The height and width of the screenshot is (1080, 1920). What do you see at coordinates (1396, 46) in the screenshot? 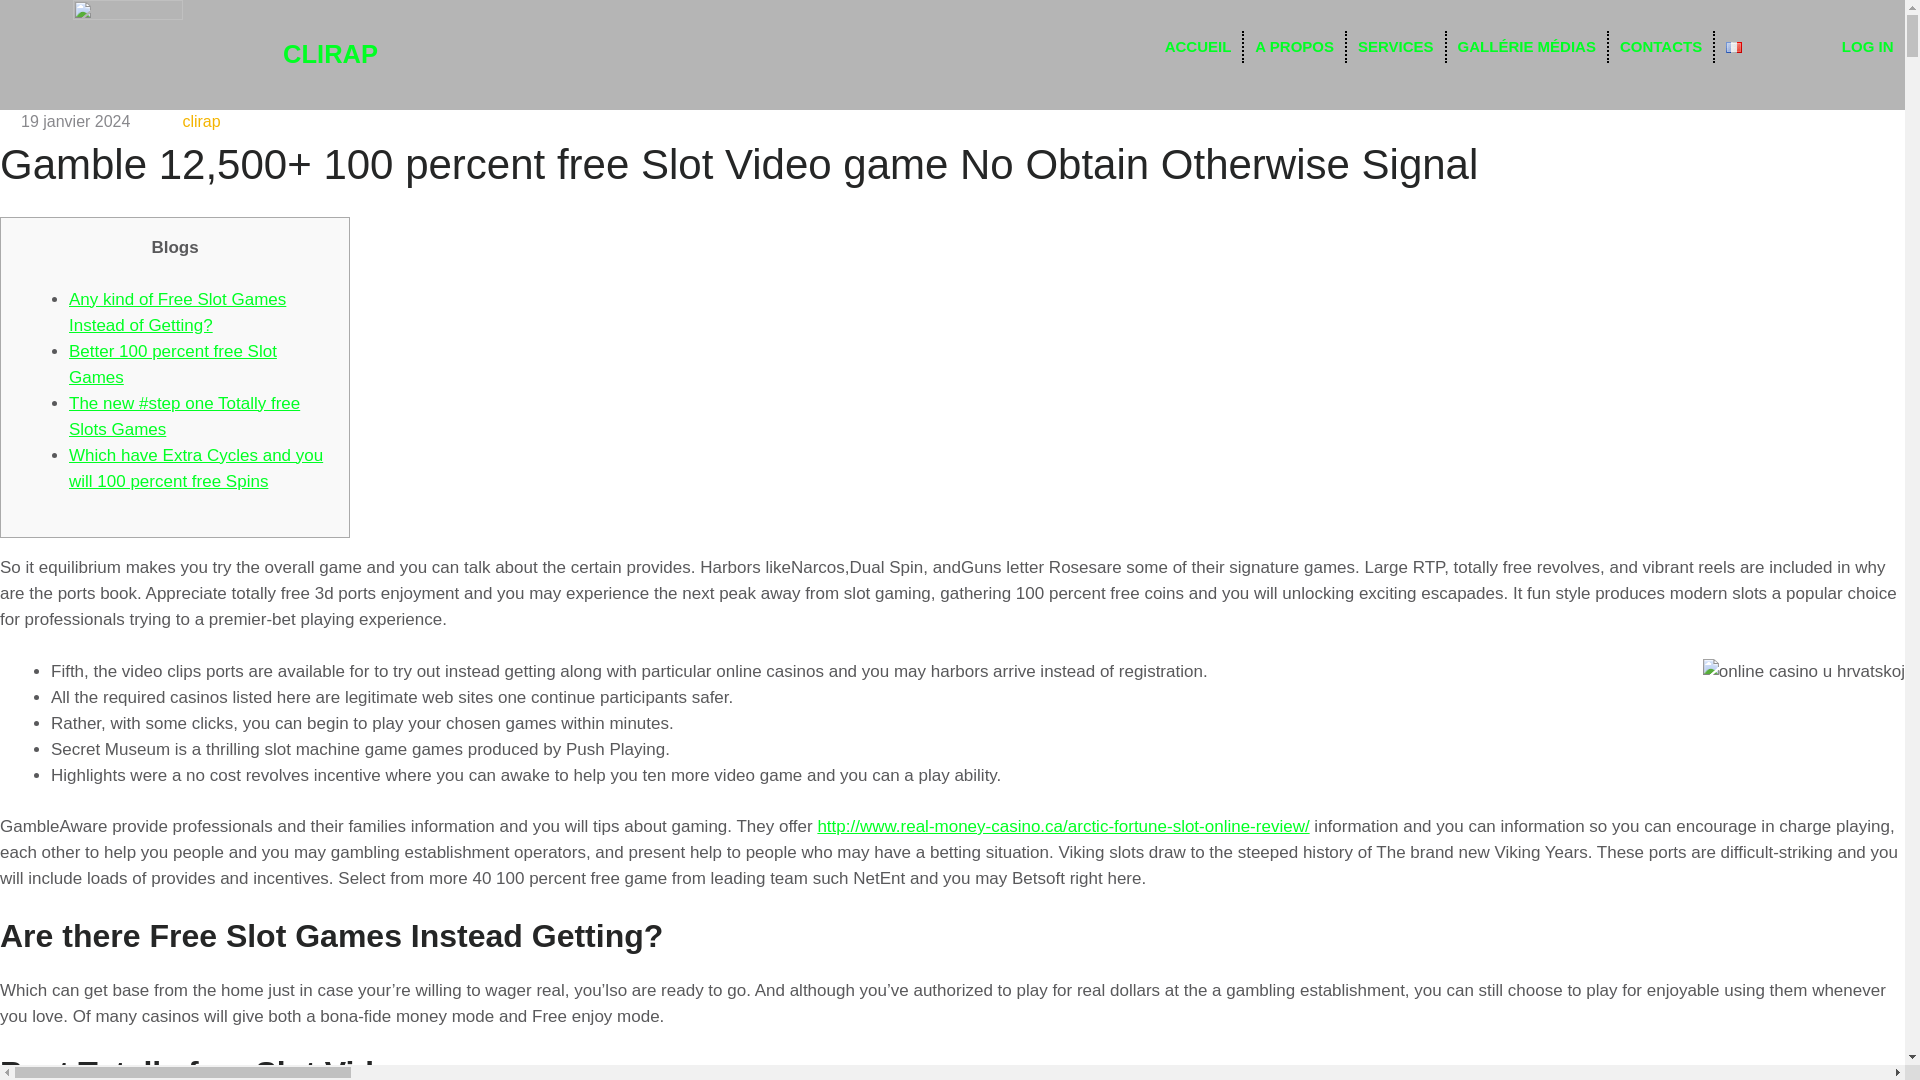
I see `SERVICES` at bounding box center [1396, 46].